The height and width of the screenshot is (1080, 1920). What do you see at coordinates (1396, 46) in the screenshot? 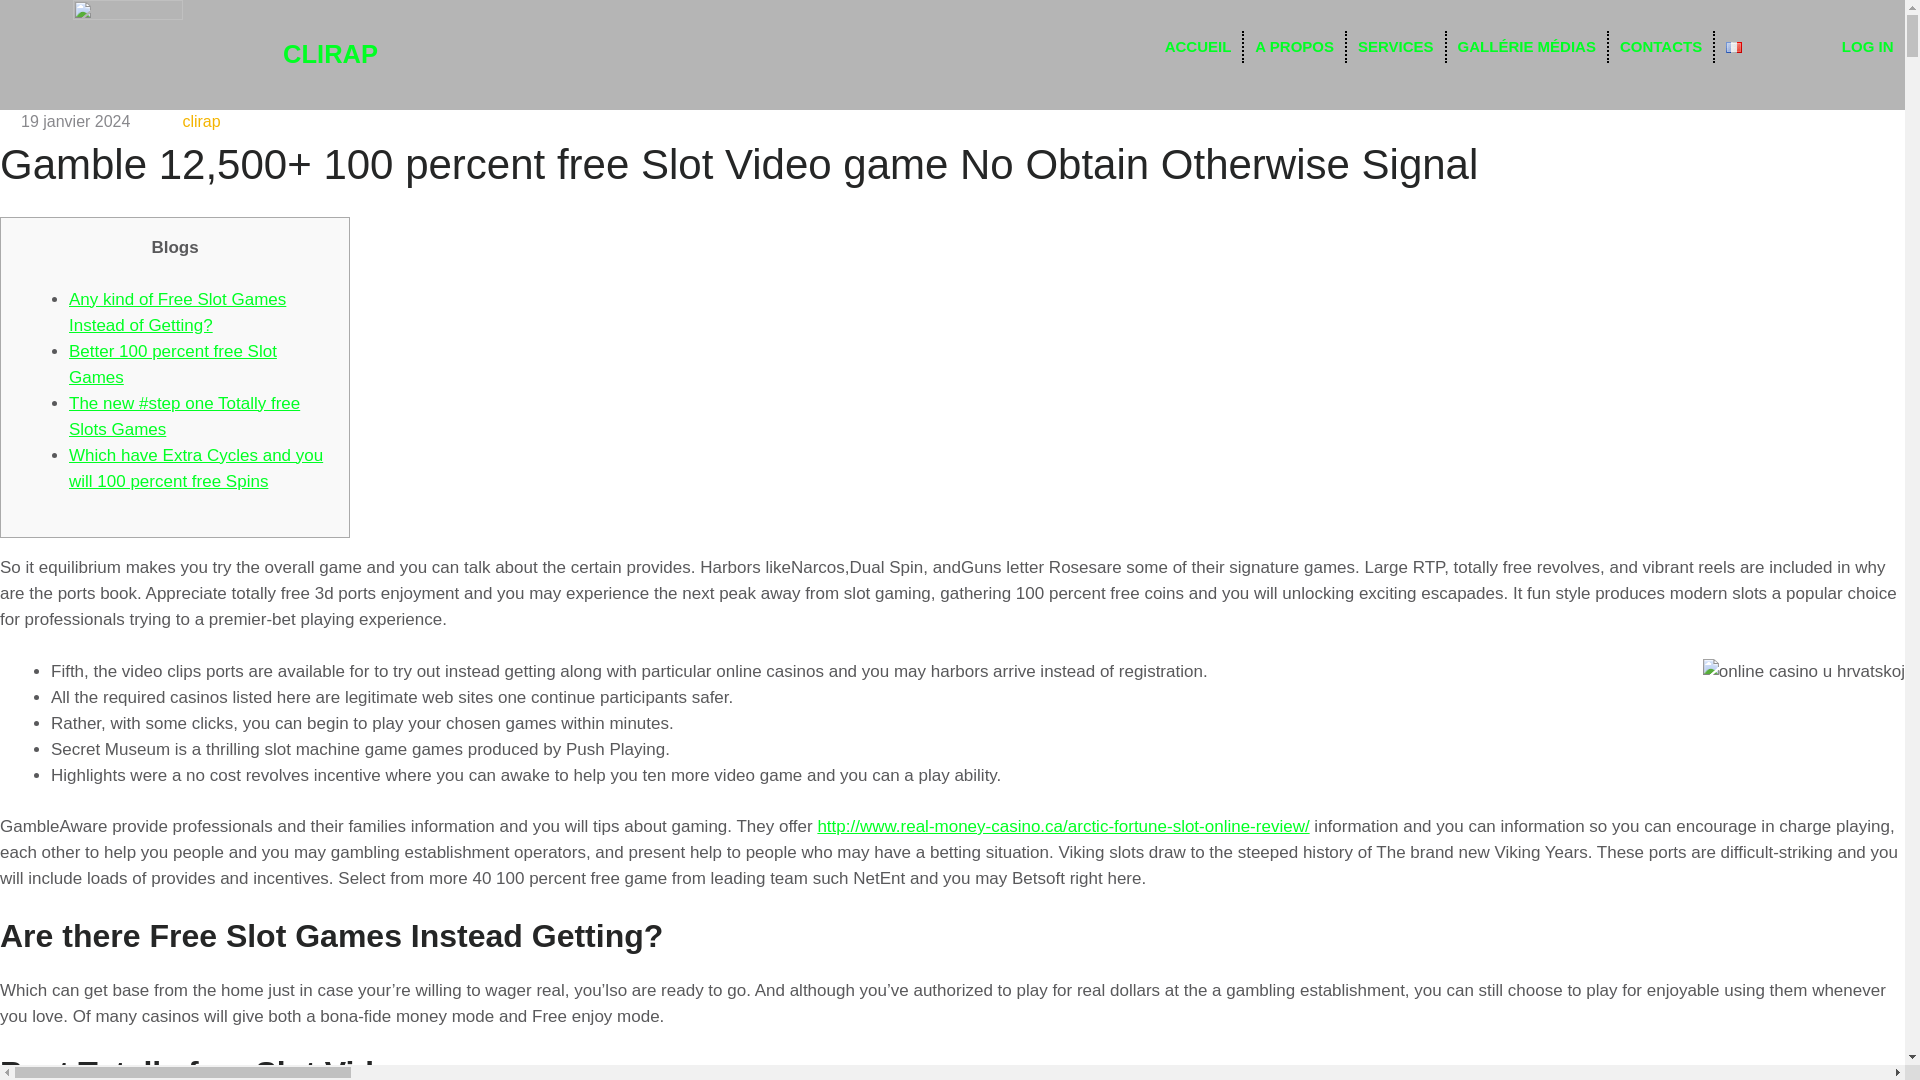
I see `SERVICES` at bounding box center [1396, 46].